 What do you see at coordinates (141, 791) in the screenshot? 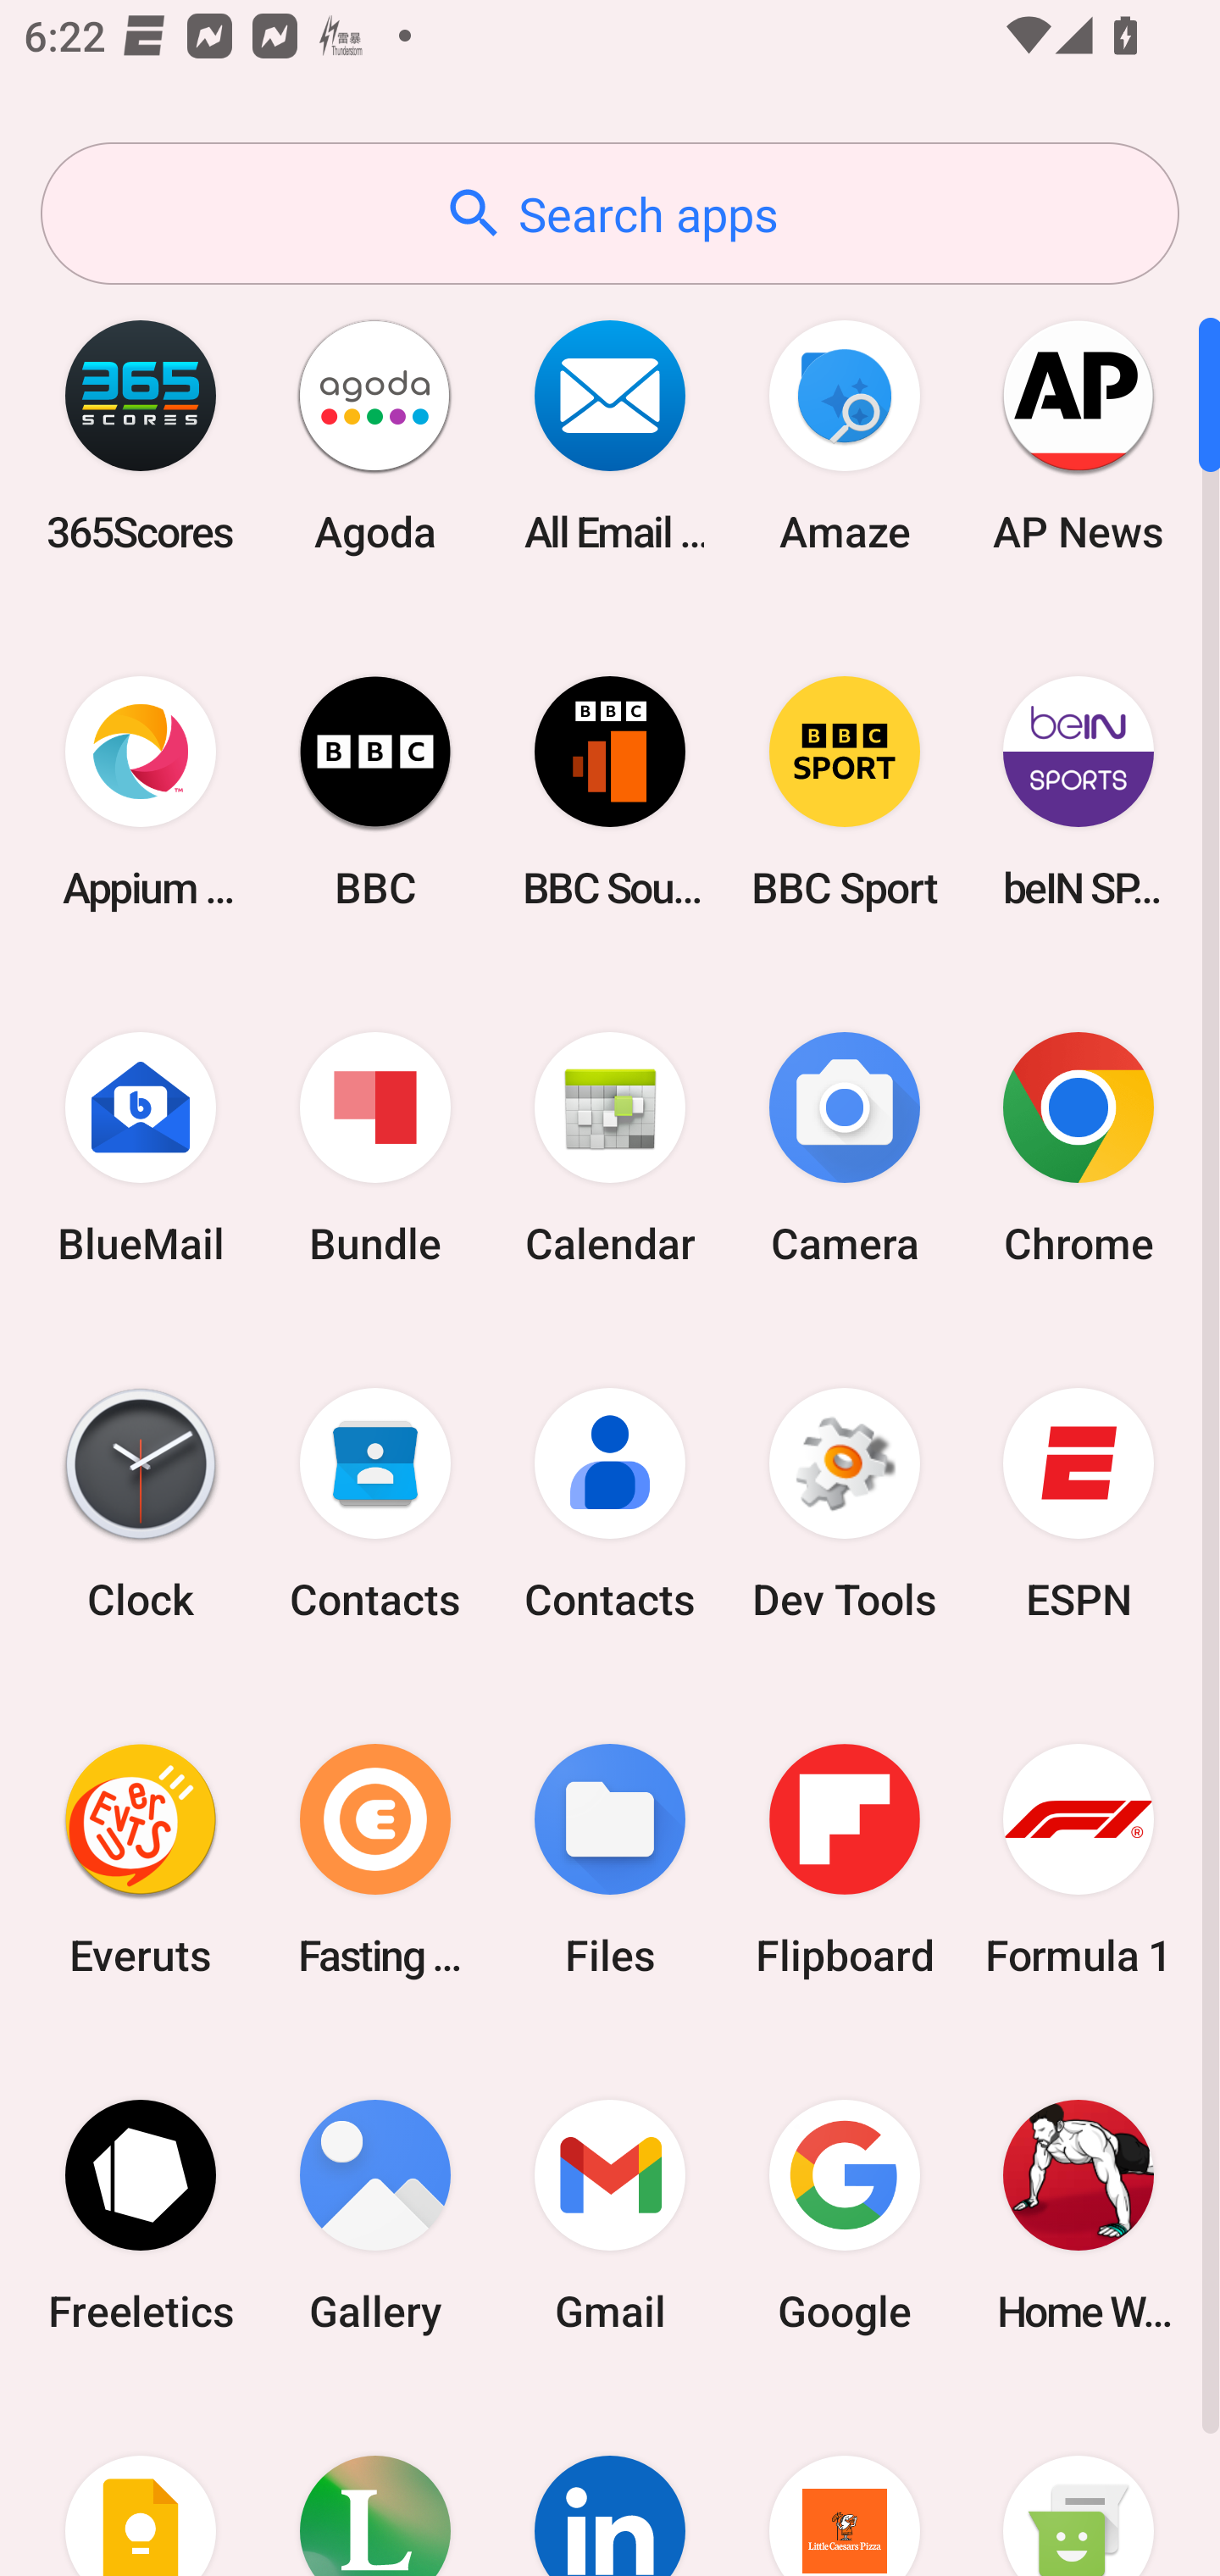
I see `Appium Settings` at bounding box center [141, 791].